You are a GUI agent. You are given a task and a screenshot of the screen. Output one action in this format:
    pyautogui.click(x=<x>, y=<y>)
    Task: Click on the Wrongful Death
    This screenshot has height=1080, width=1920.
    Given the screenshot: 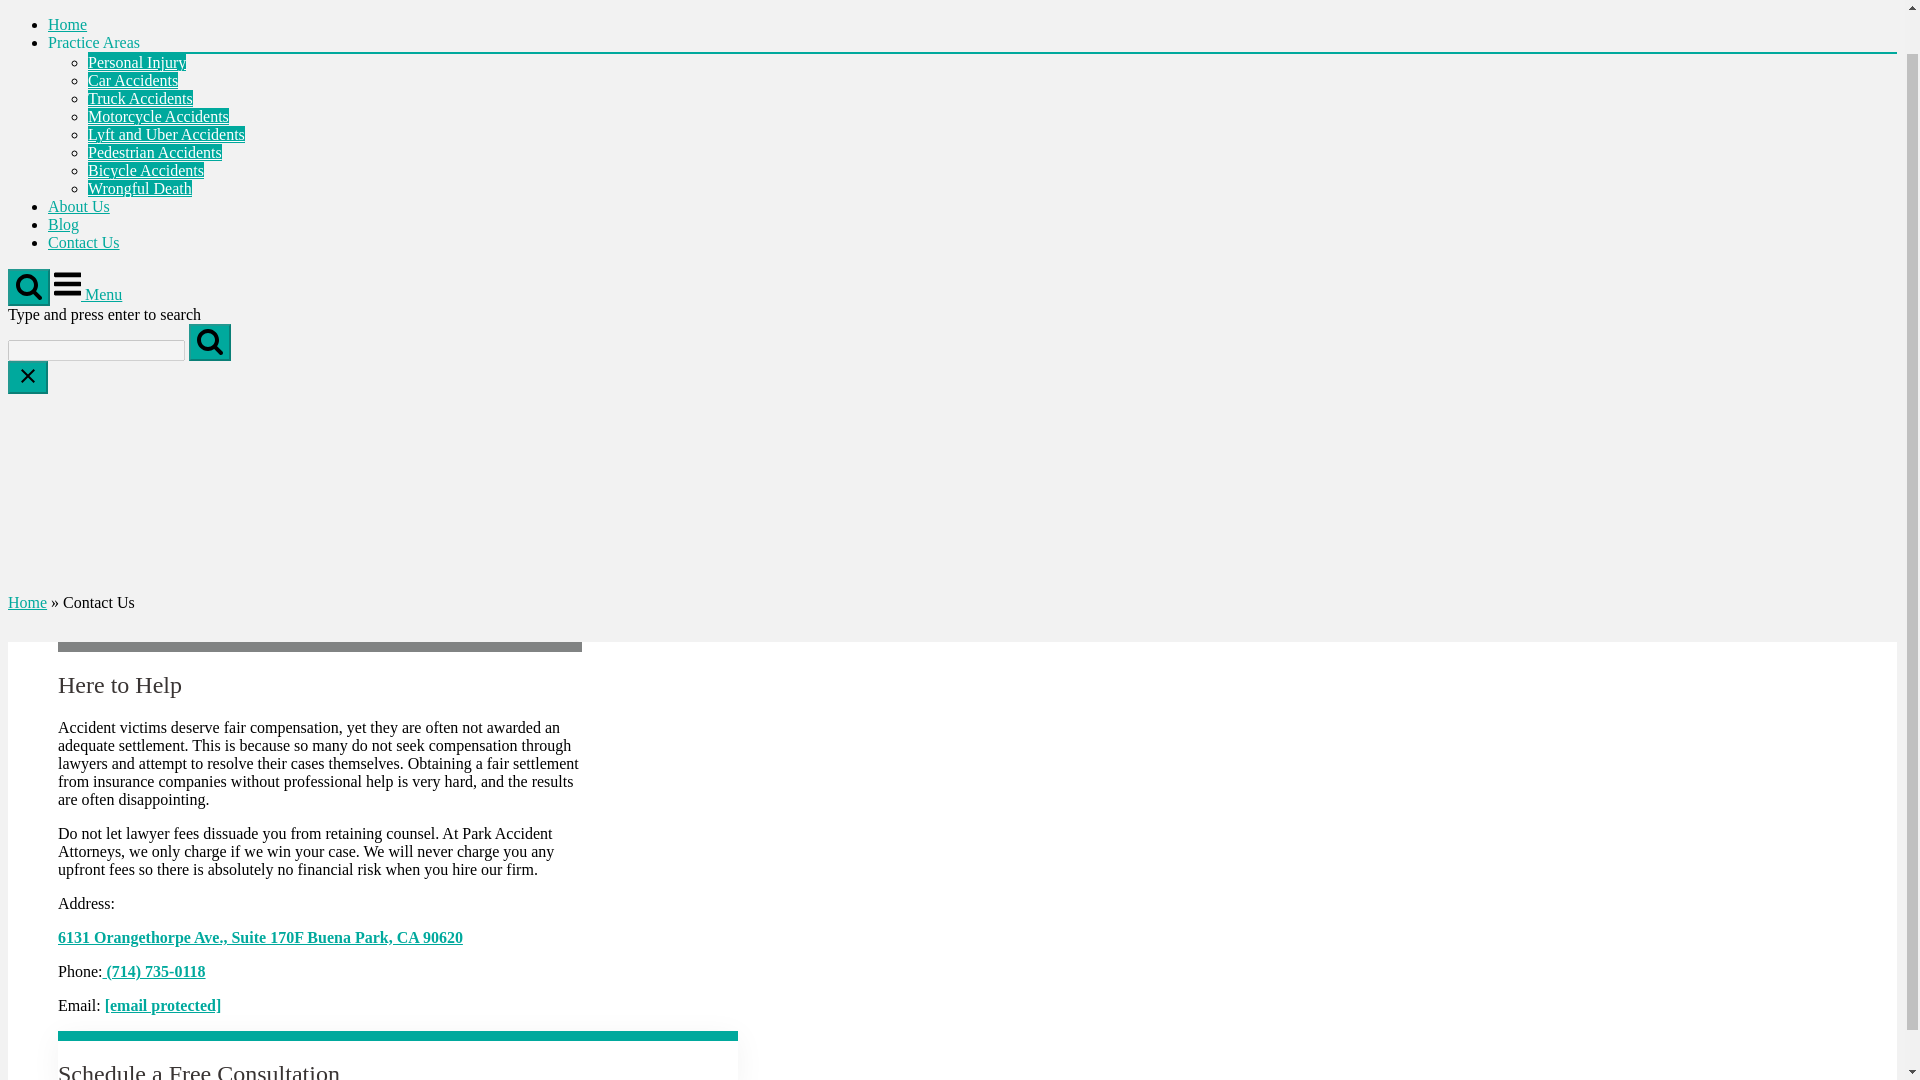 What is the action you would take?
    pyautogui.click(x=140, y=188)
    